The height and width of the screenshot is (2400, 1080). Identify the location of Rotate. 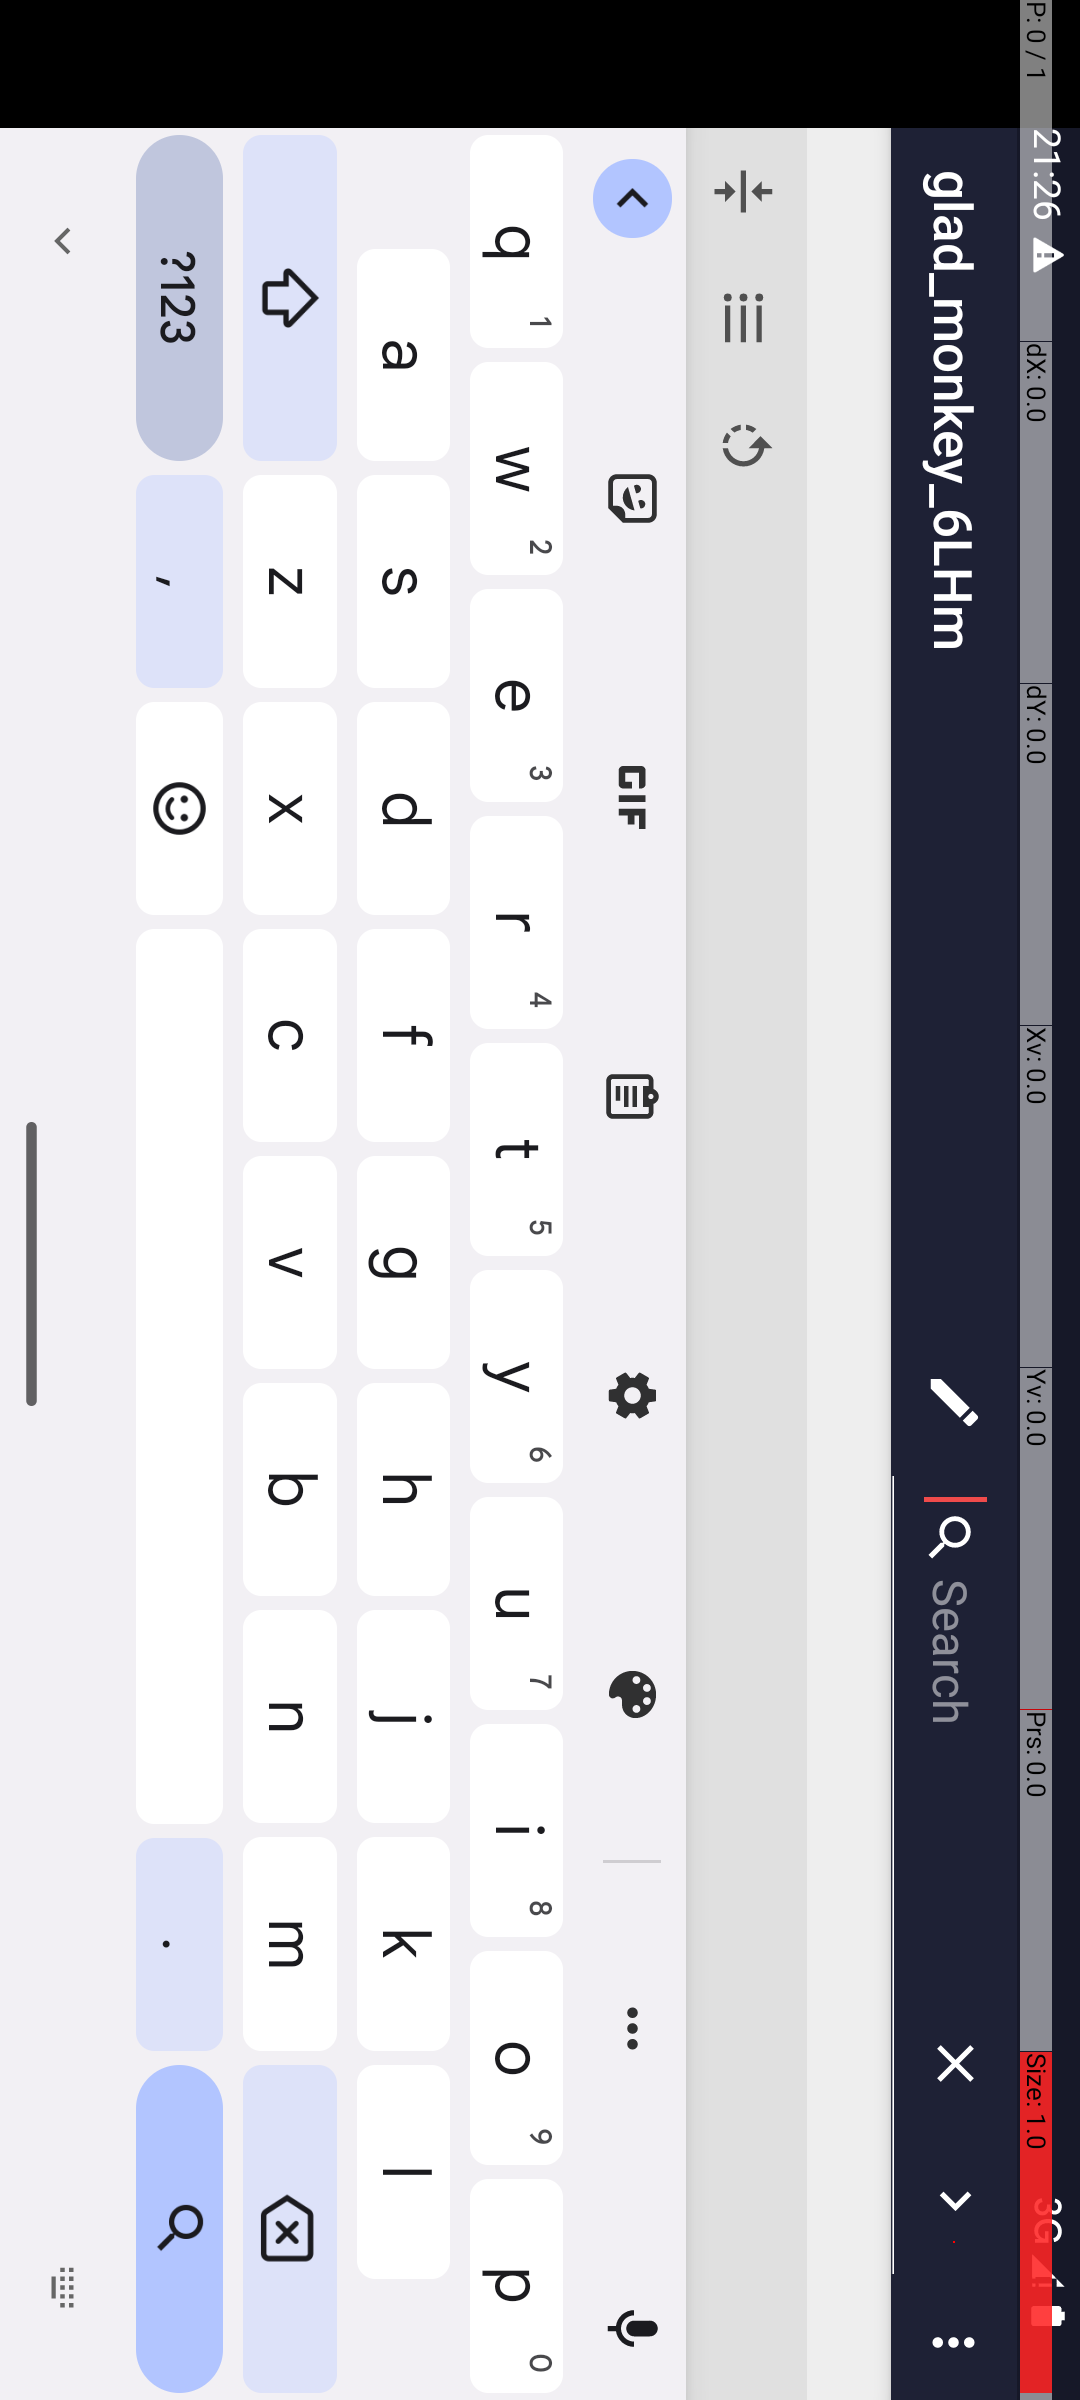
(445, 336).